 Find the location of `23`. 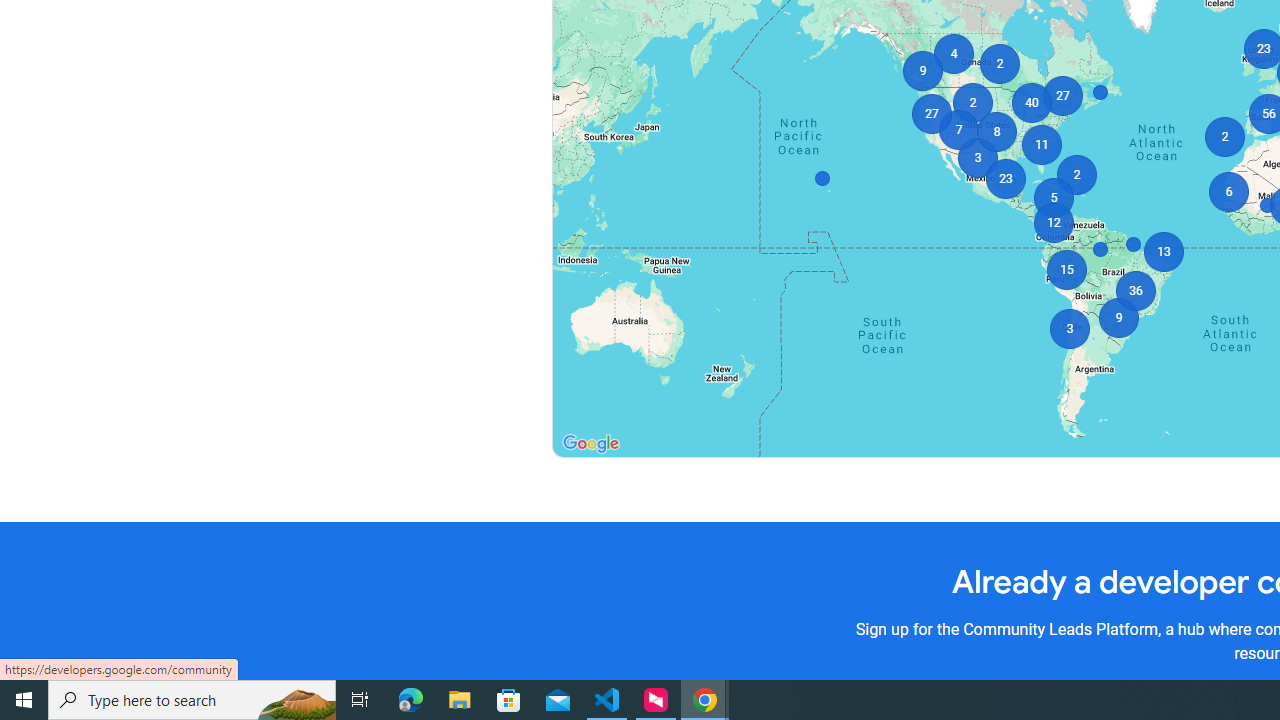

23 is located at coordinates (1006, 178).